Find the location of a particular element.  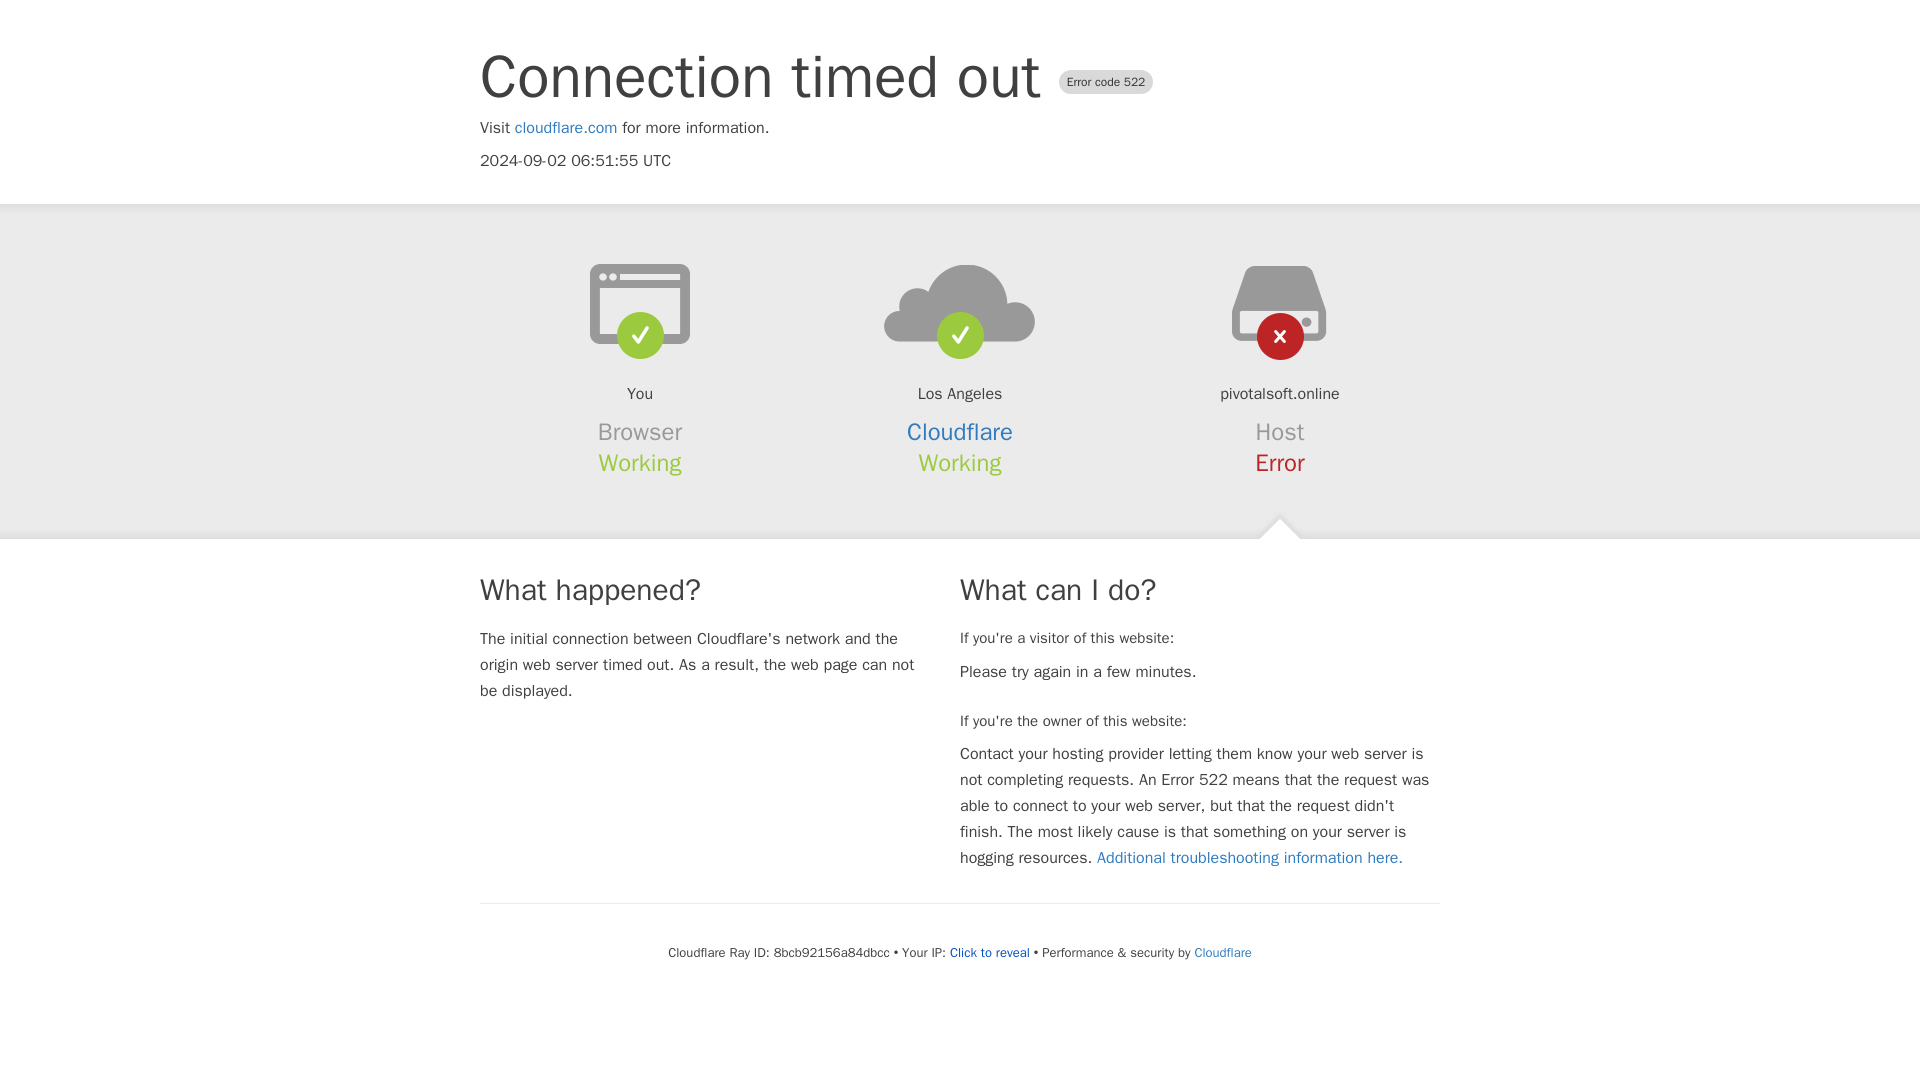

Click to reveal is located at coordinates (990, 952).